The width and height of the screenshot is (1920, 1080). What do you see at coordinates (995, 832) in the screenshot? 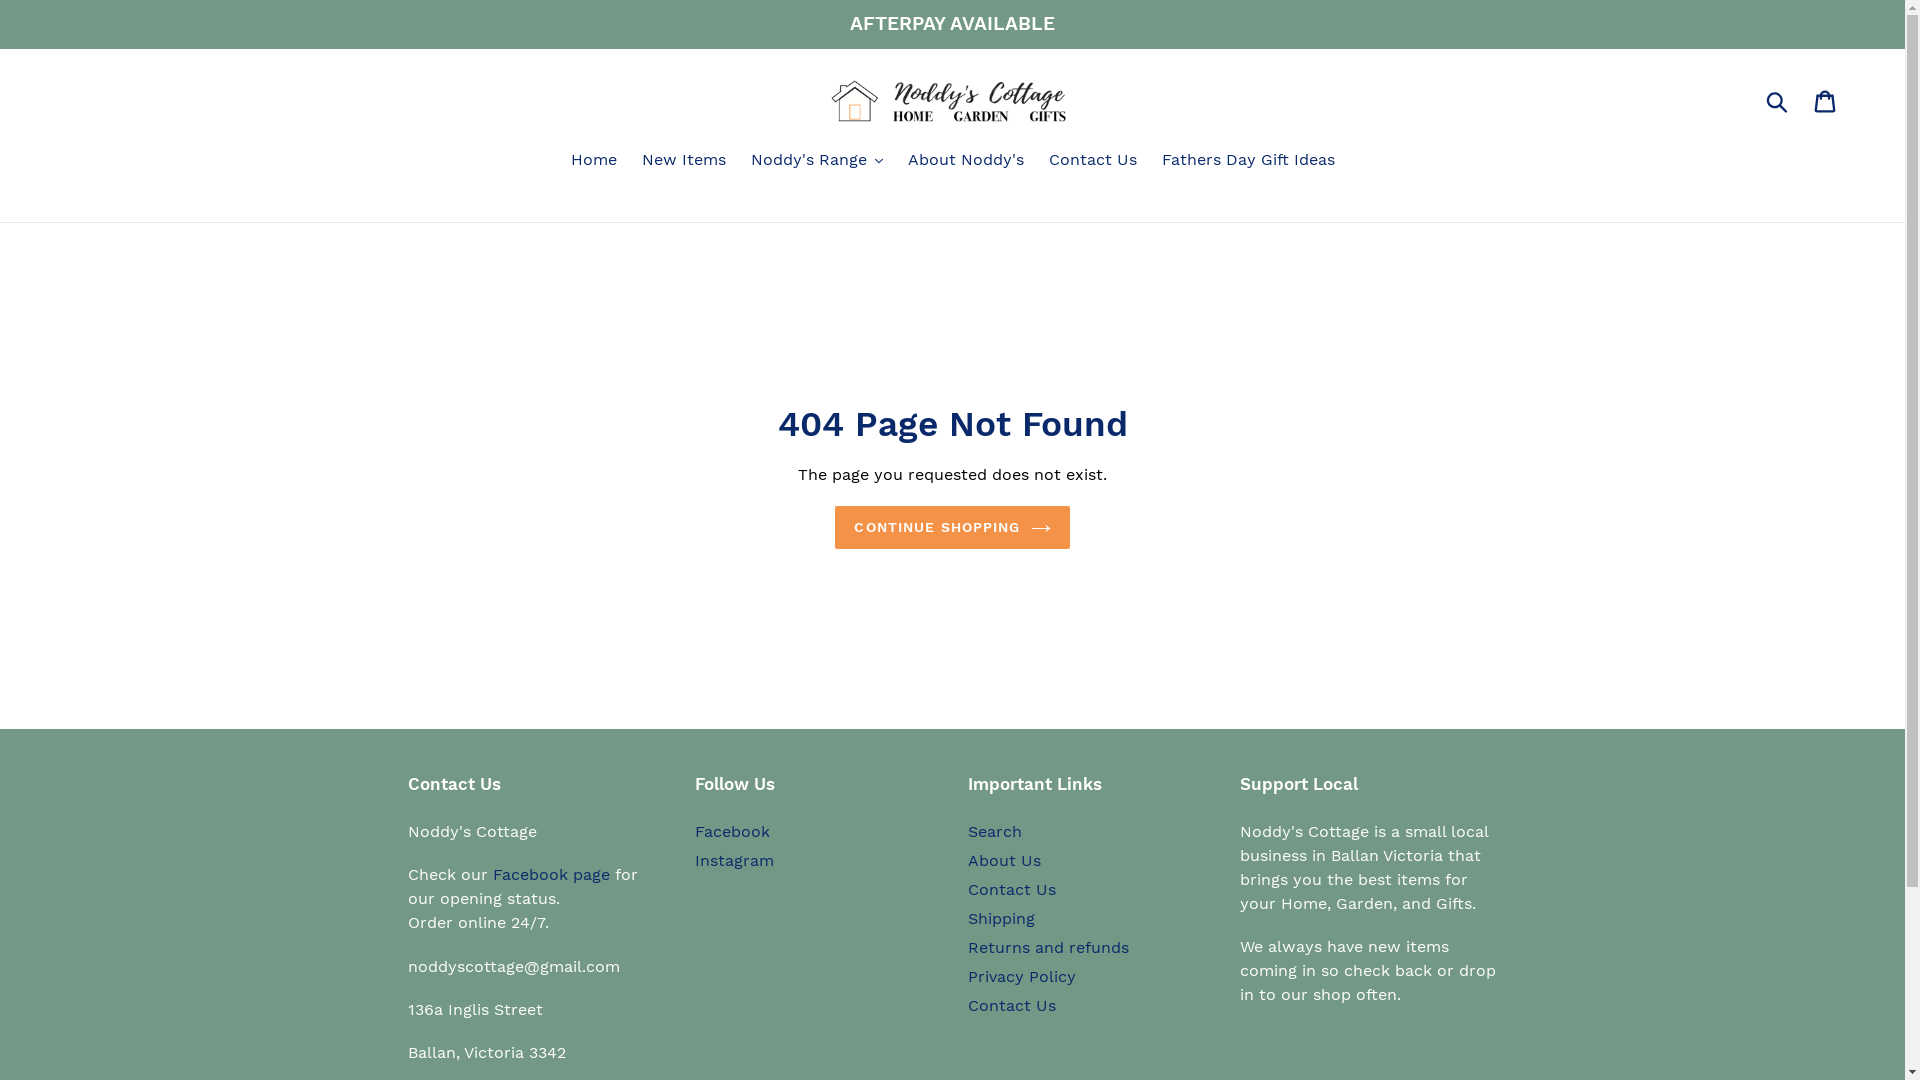
I see `Search` at bounding box center [995, 832].